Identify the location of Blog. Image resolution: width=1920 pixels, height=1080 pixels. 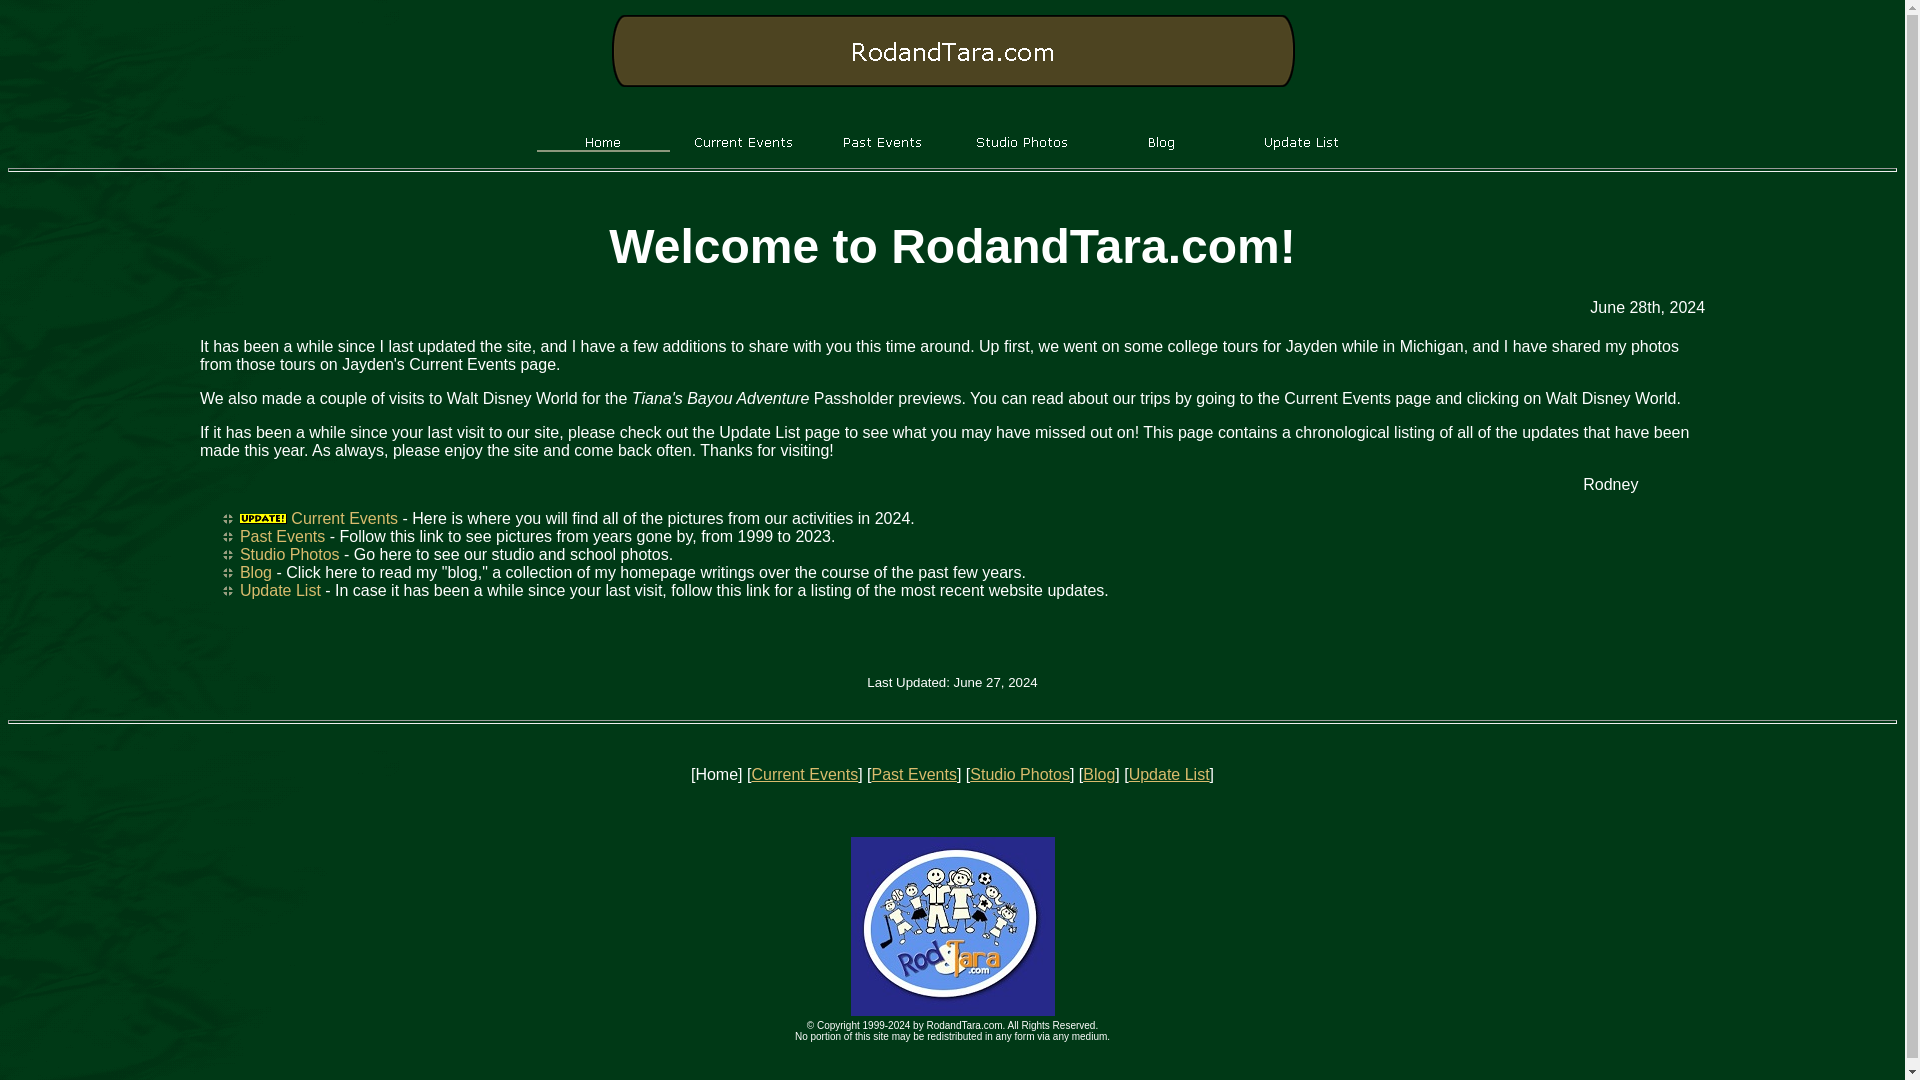
(1098, 774).